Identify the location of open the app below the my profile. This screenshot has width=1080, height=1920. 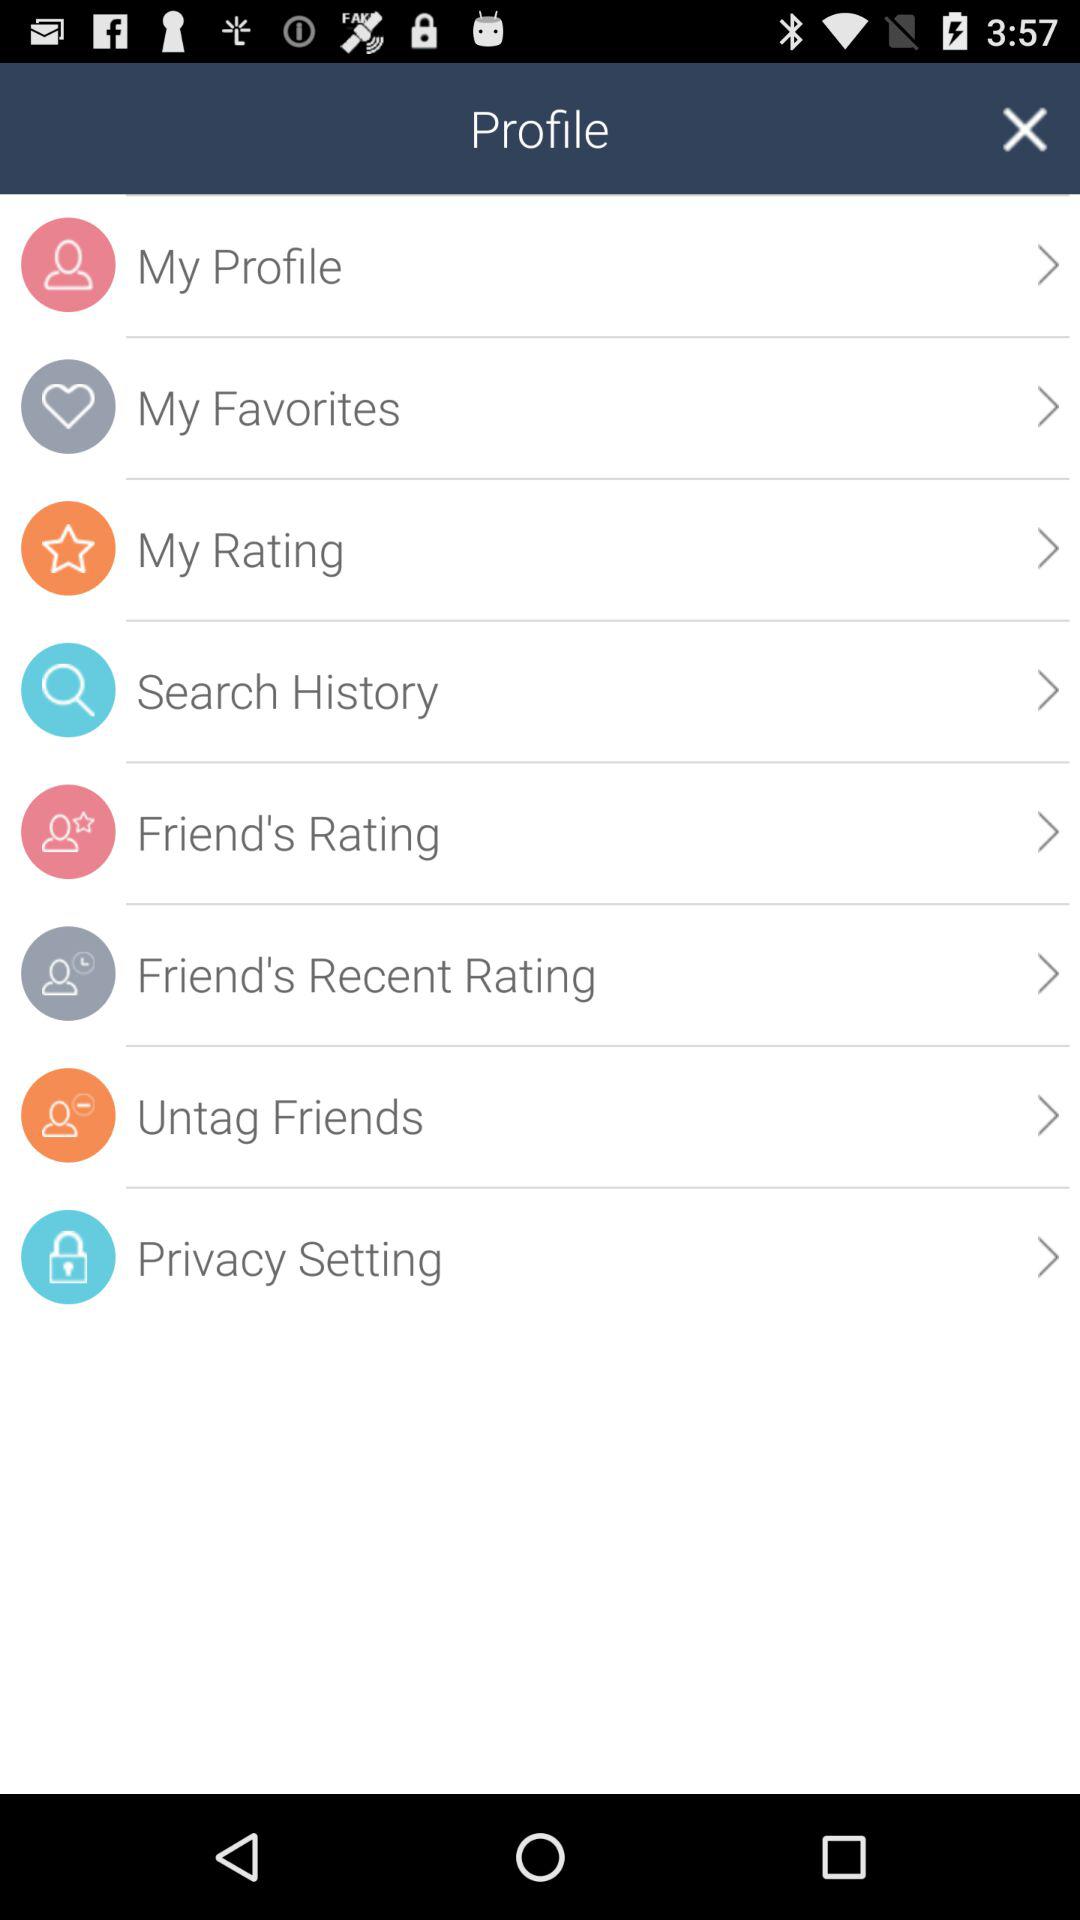
(1048, 406).